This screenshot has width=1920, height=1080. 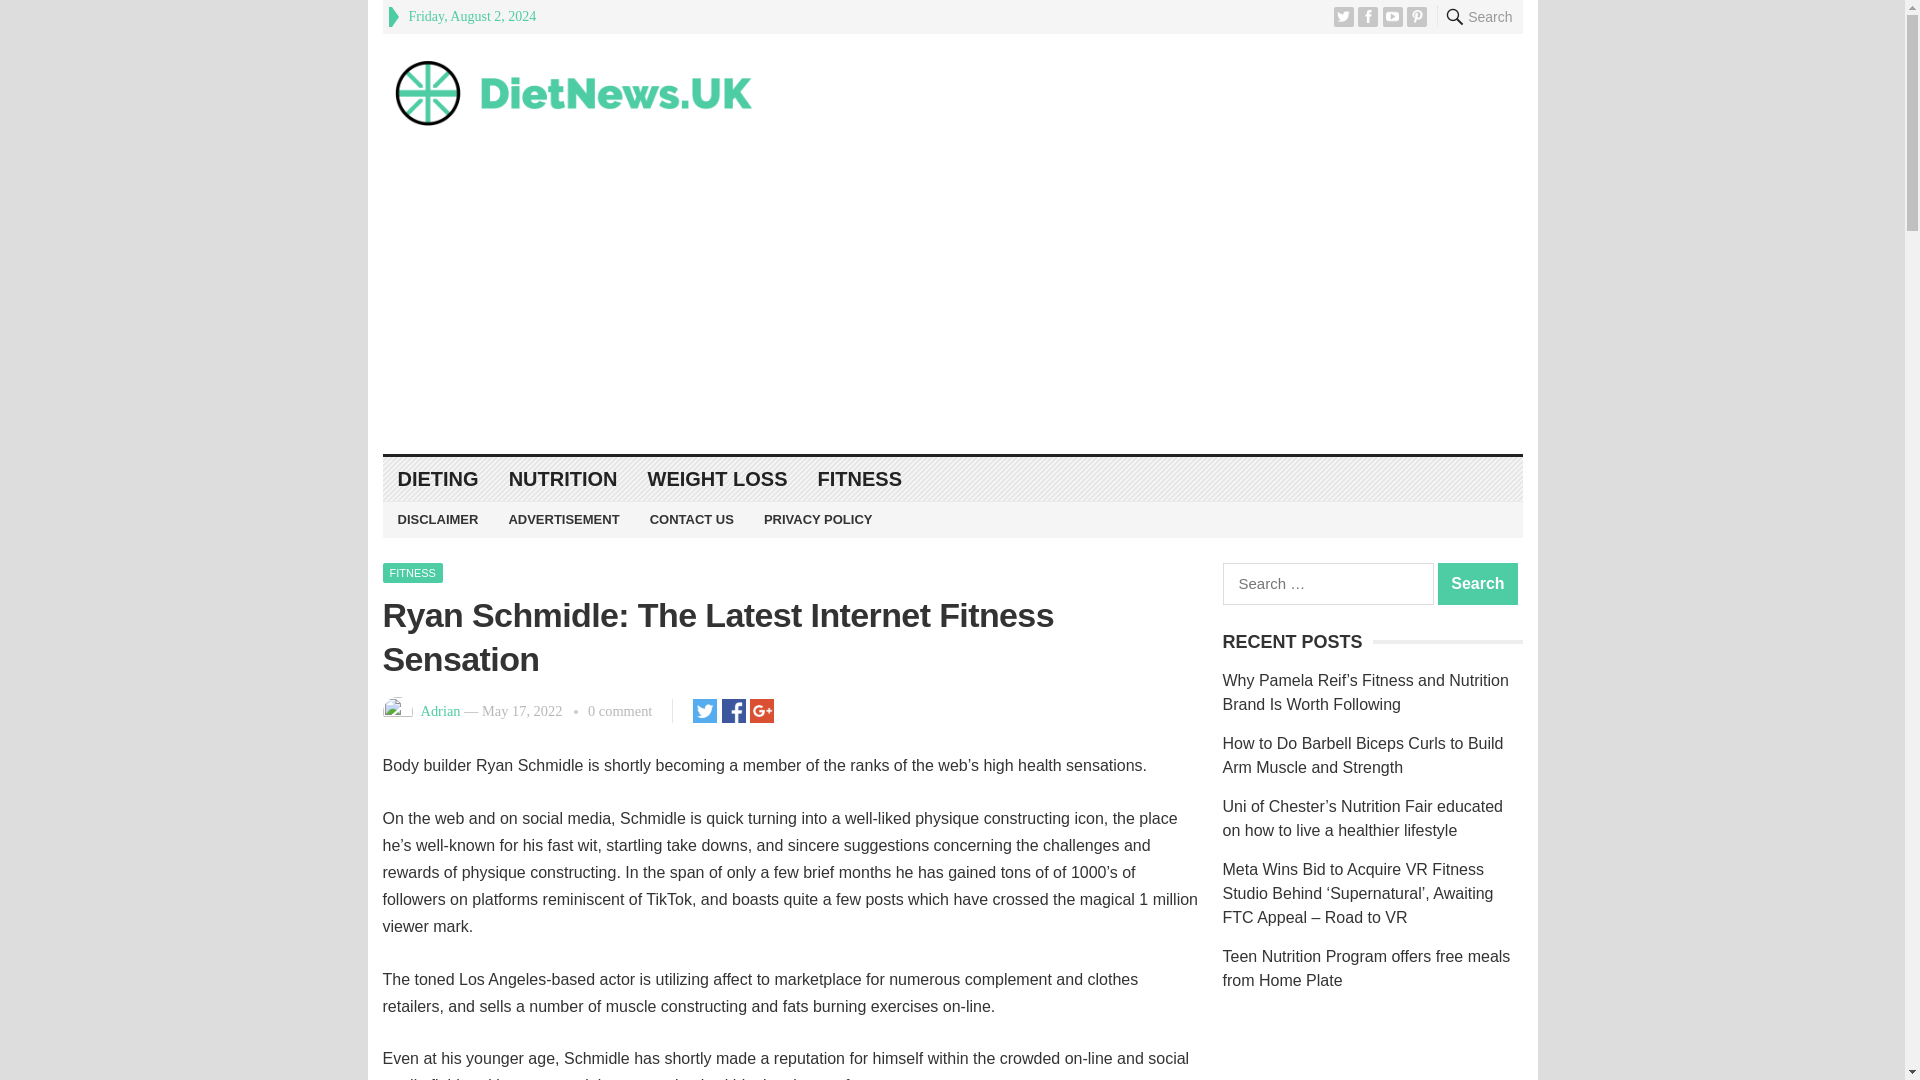 What do you see at coordinates (620, 711) in the screenshot?
I see `0 comment` at bounding box center [620, 711].